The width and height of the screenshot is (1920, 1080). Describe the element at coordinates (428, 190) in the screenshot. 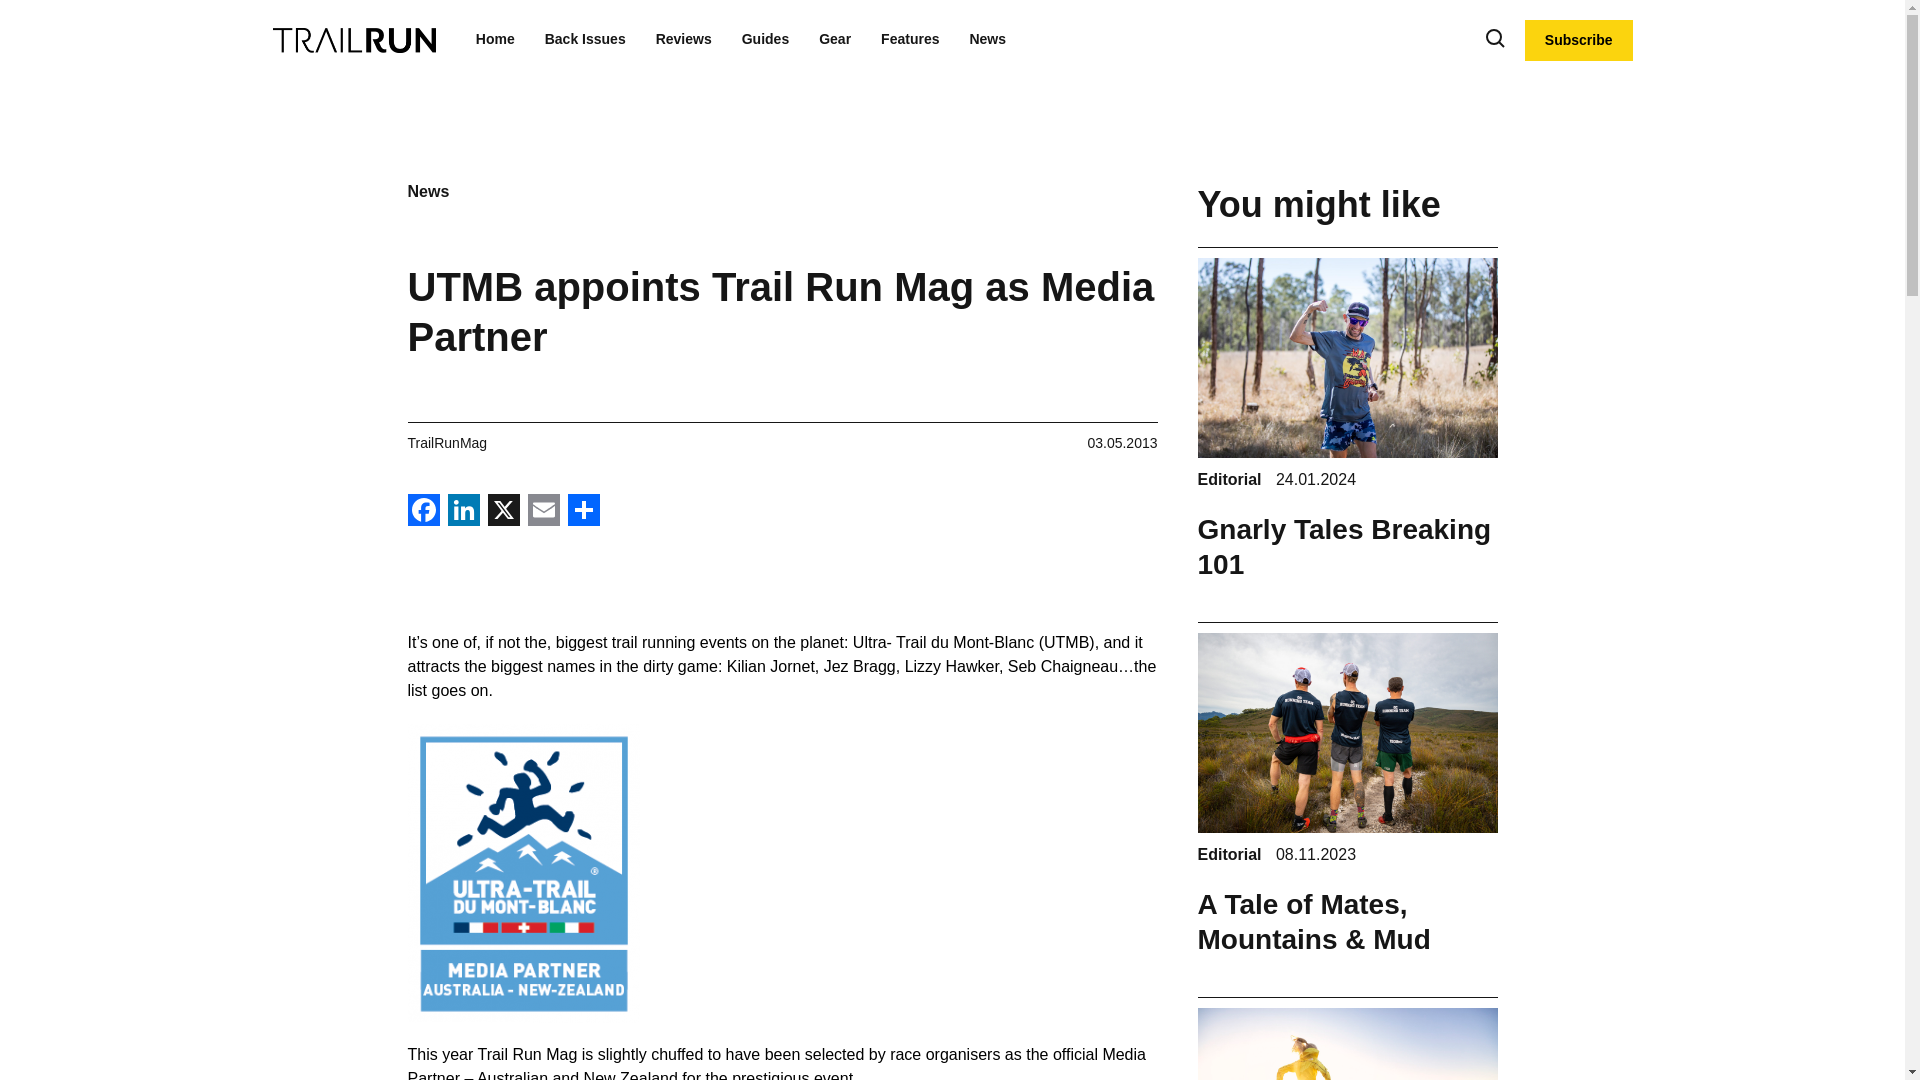

I see `News` at that location.